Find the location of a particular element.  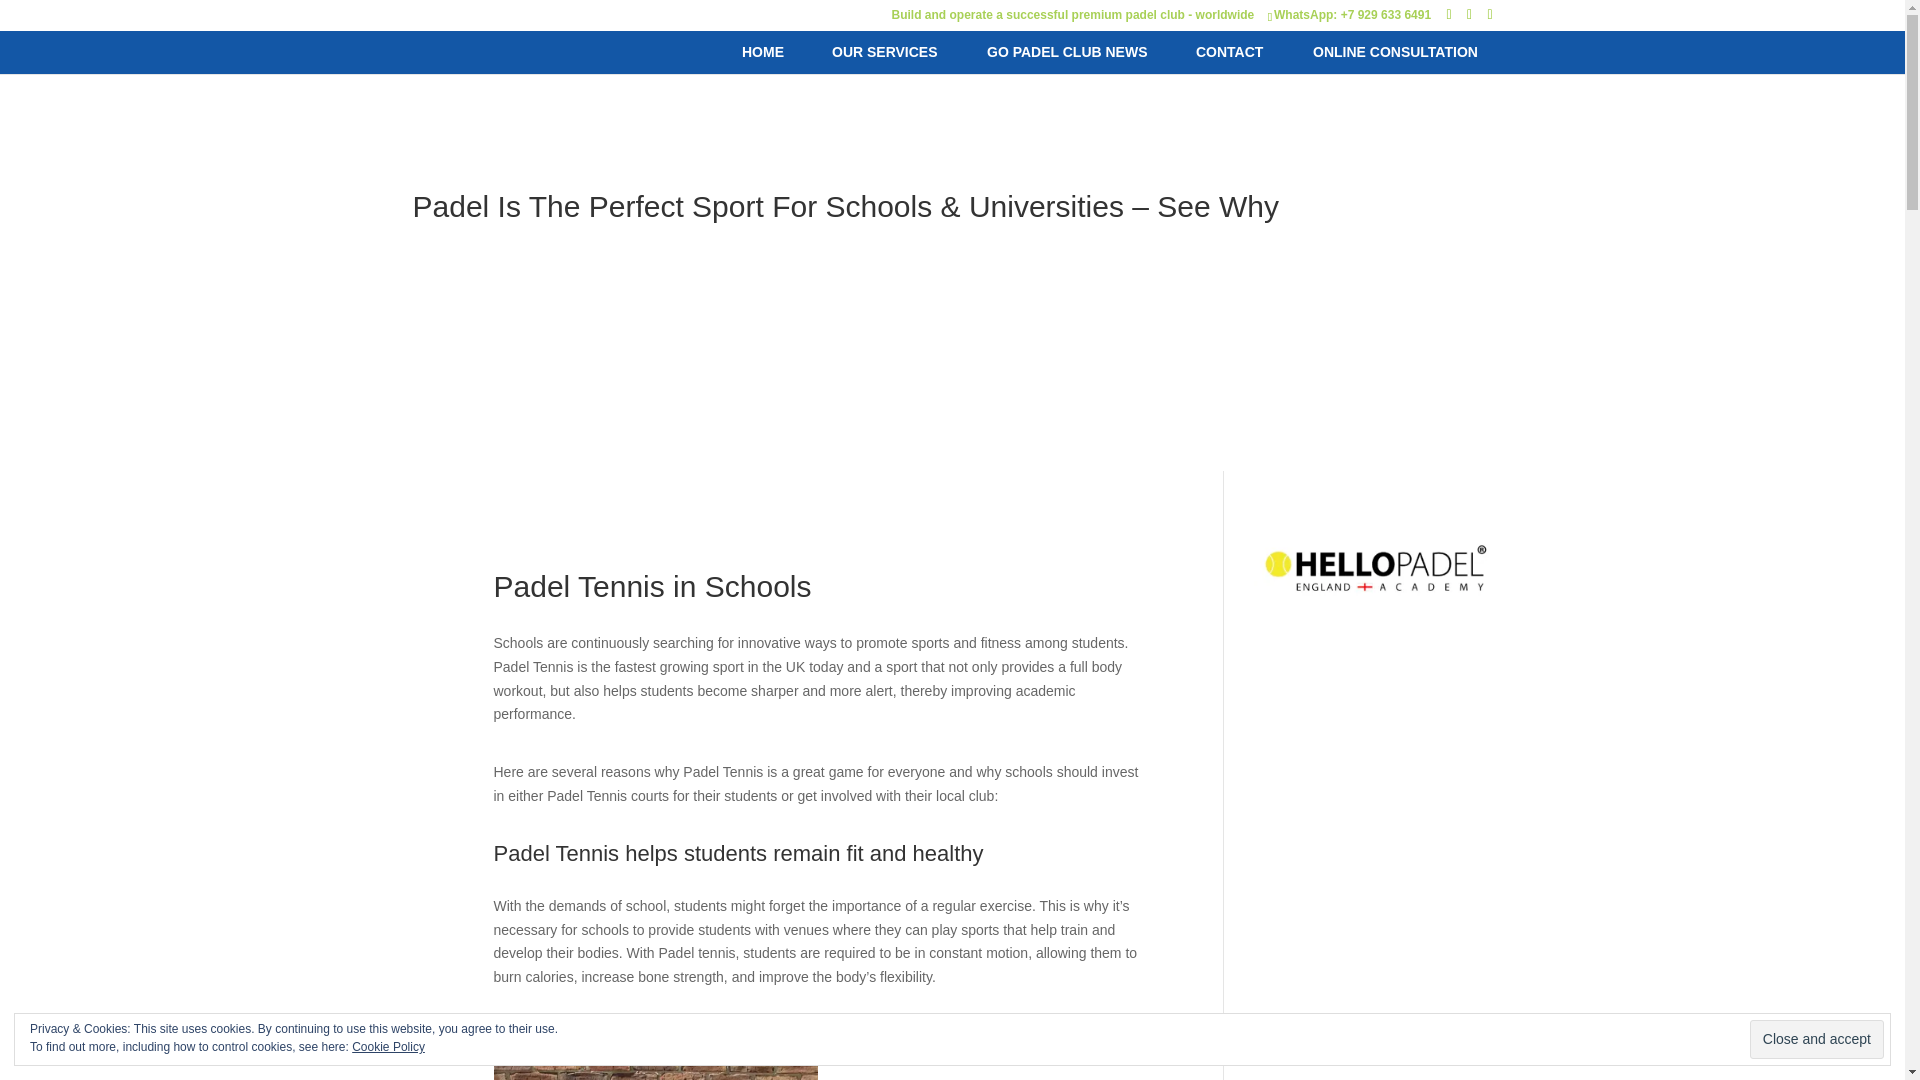

Online Sports Marketing is located at coordinates (1328, 770).